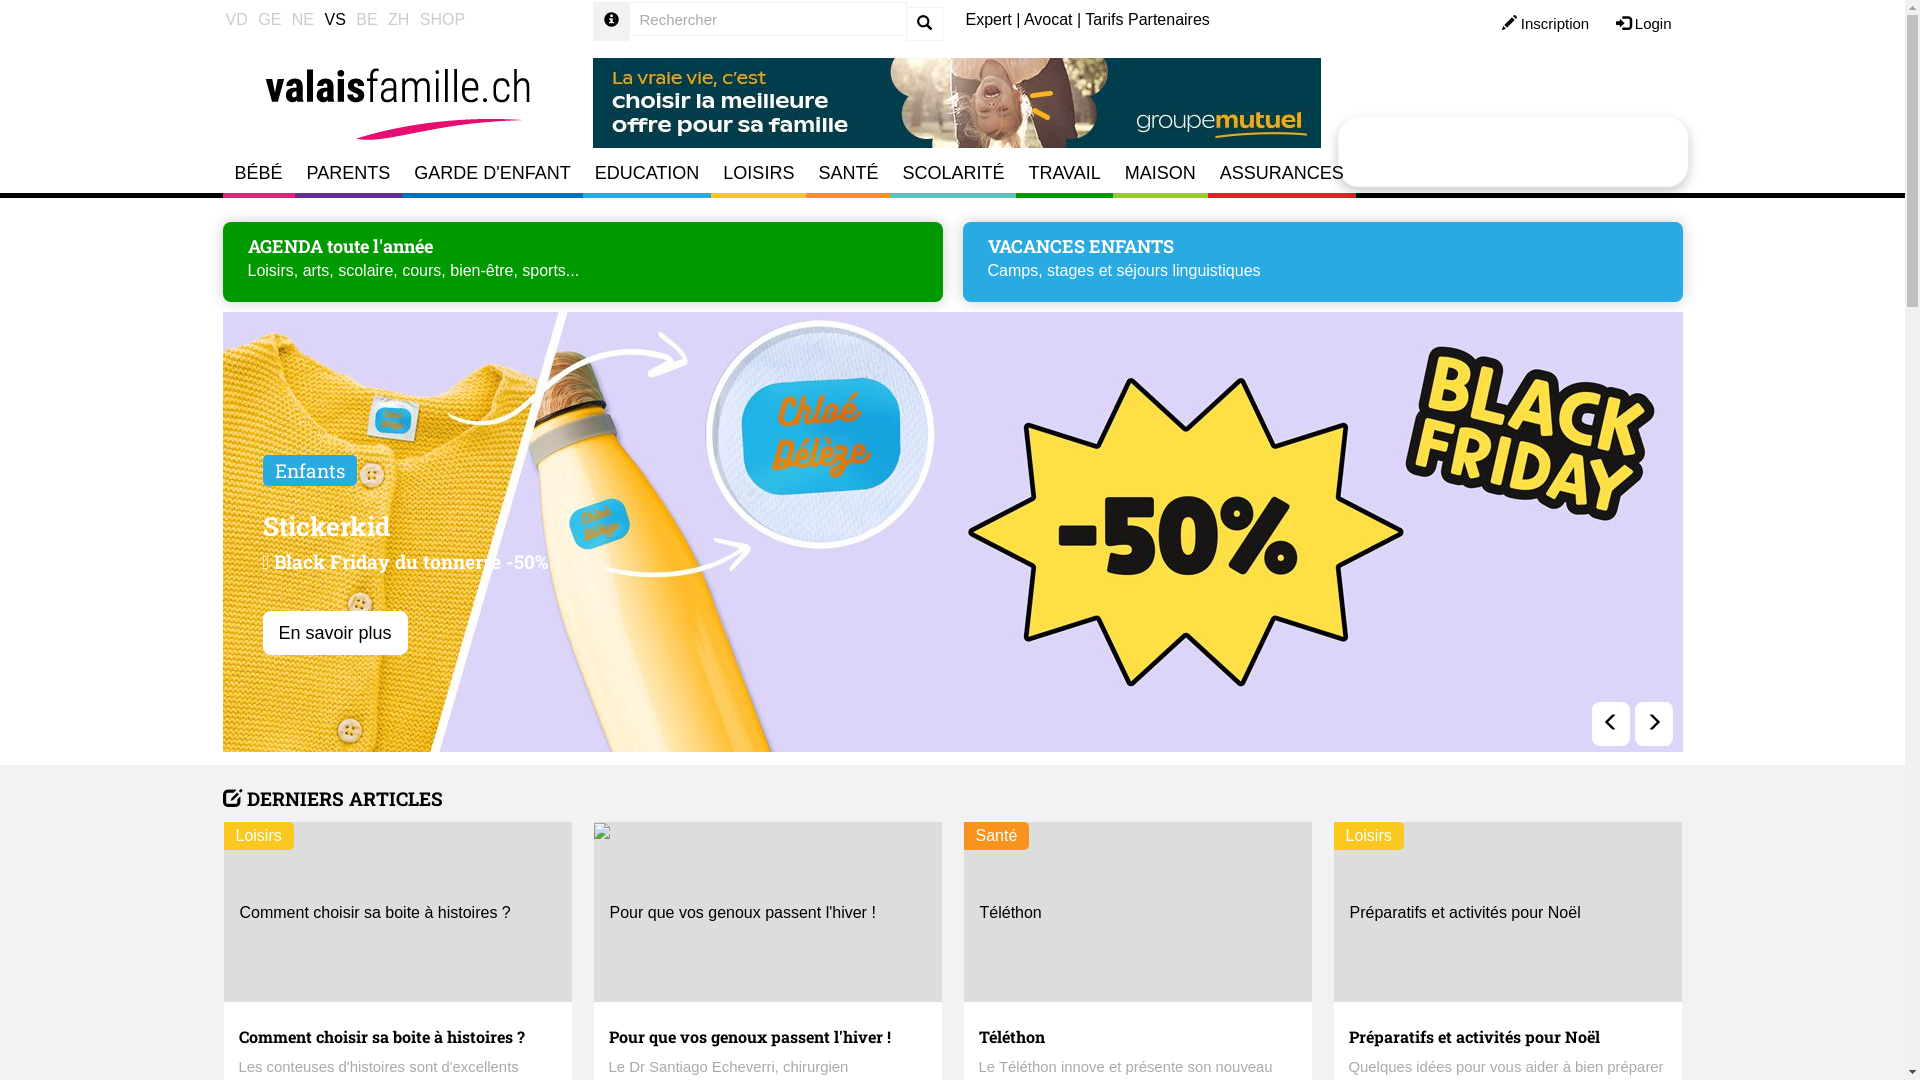 The height and width of the screenshot is (1080, 1920). I want to click on ASSURANCES, so click(1282, 173).